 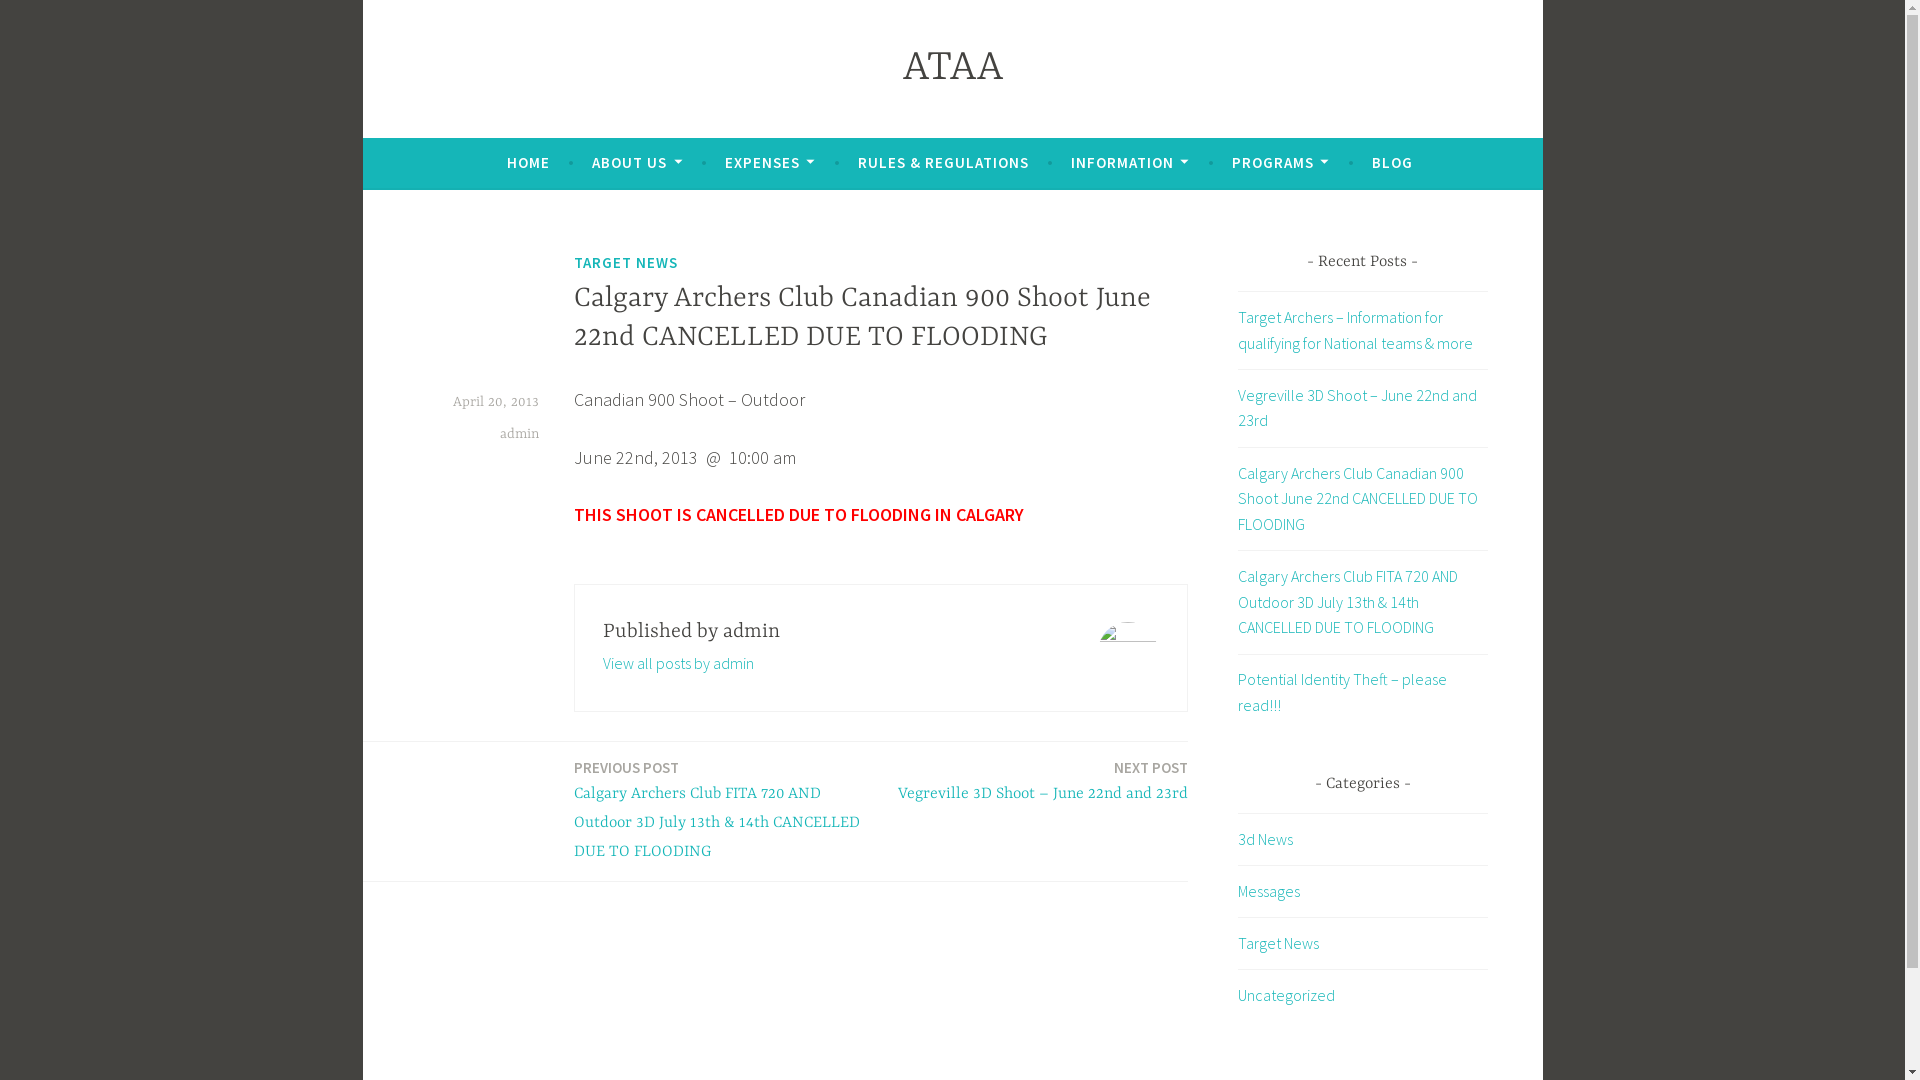 What do you see at coordinates (1130, 163) in the screenshot?
I see `INFORMATION` at bounding box center [1130, 163].